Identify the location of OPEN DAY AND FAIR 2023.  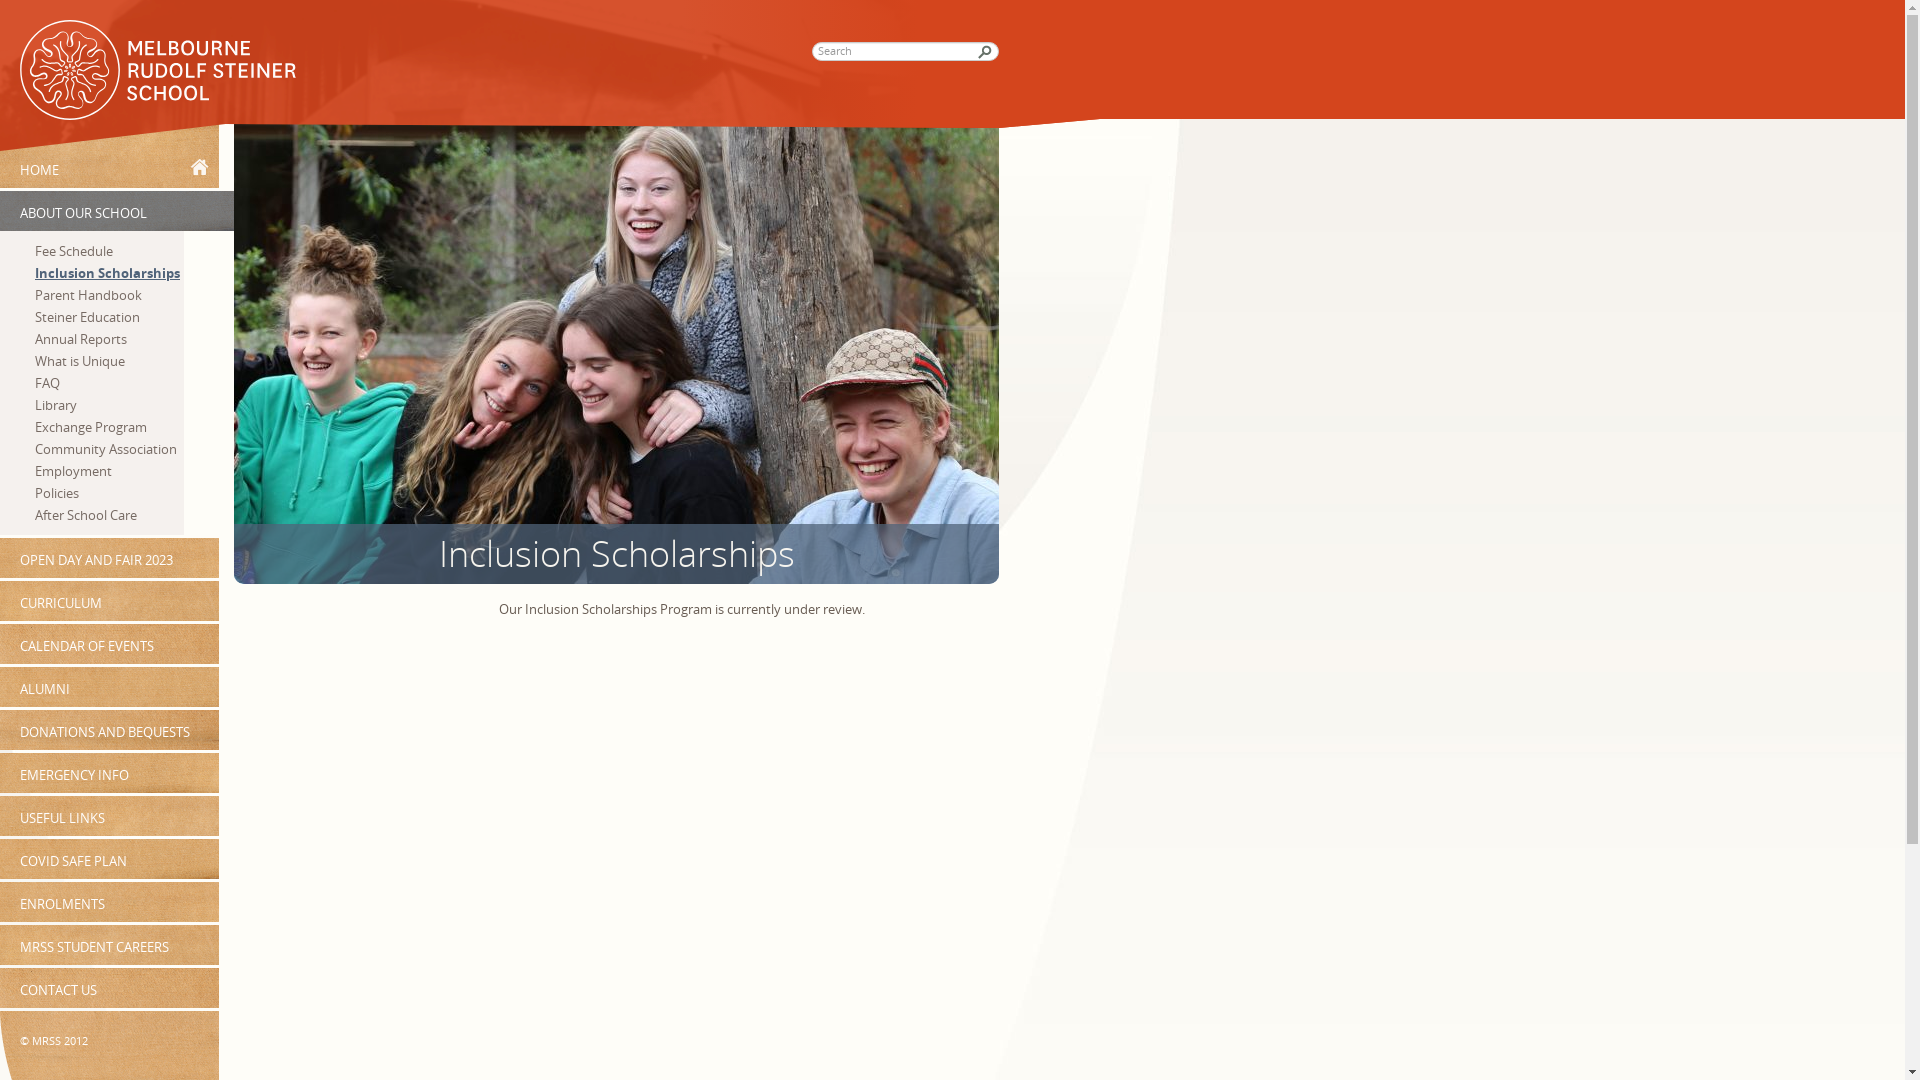
(110, 558).